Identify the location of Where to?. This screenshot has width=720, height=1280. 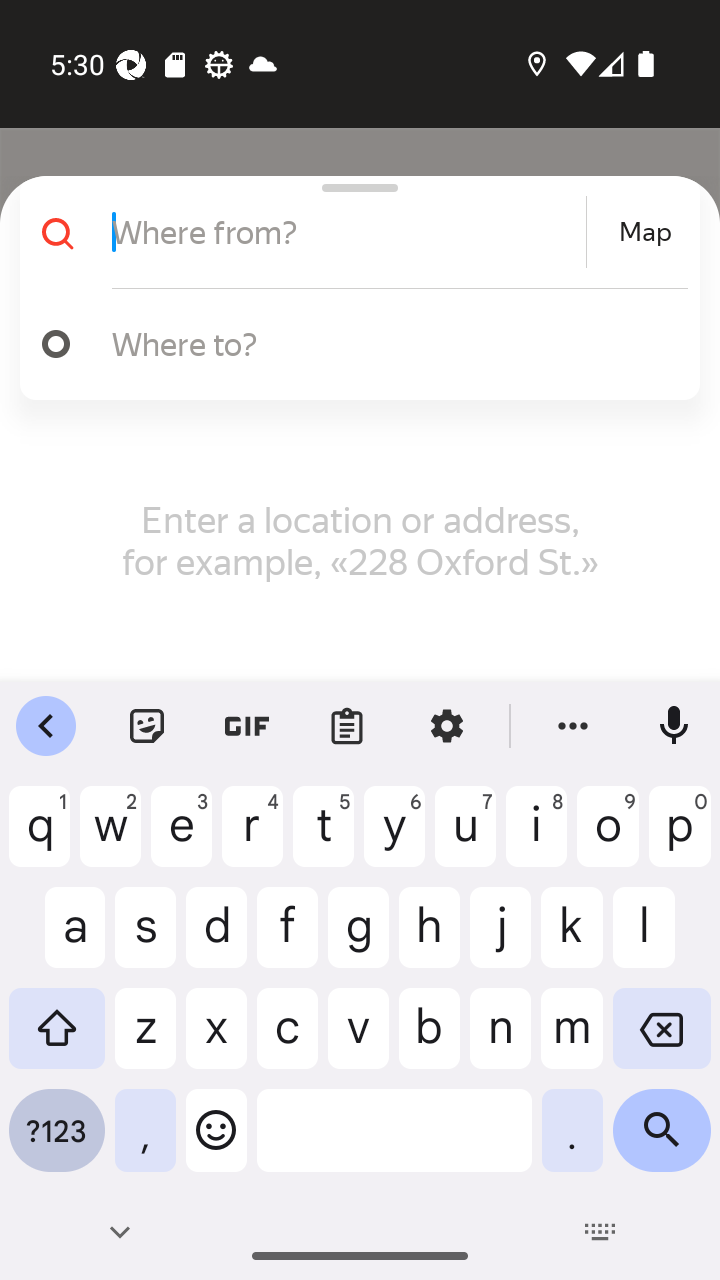
(390, 343).